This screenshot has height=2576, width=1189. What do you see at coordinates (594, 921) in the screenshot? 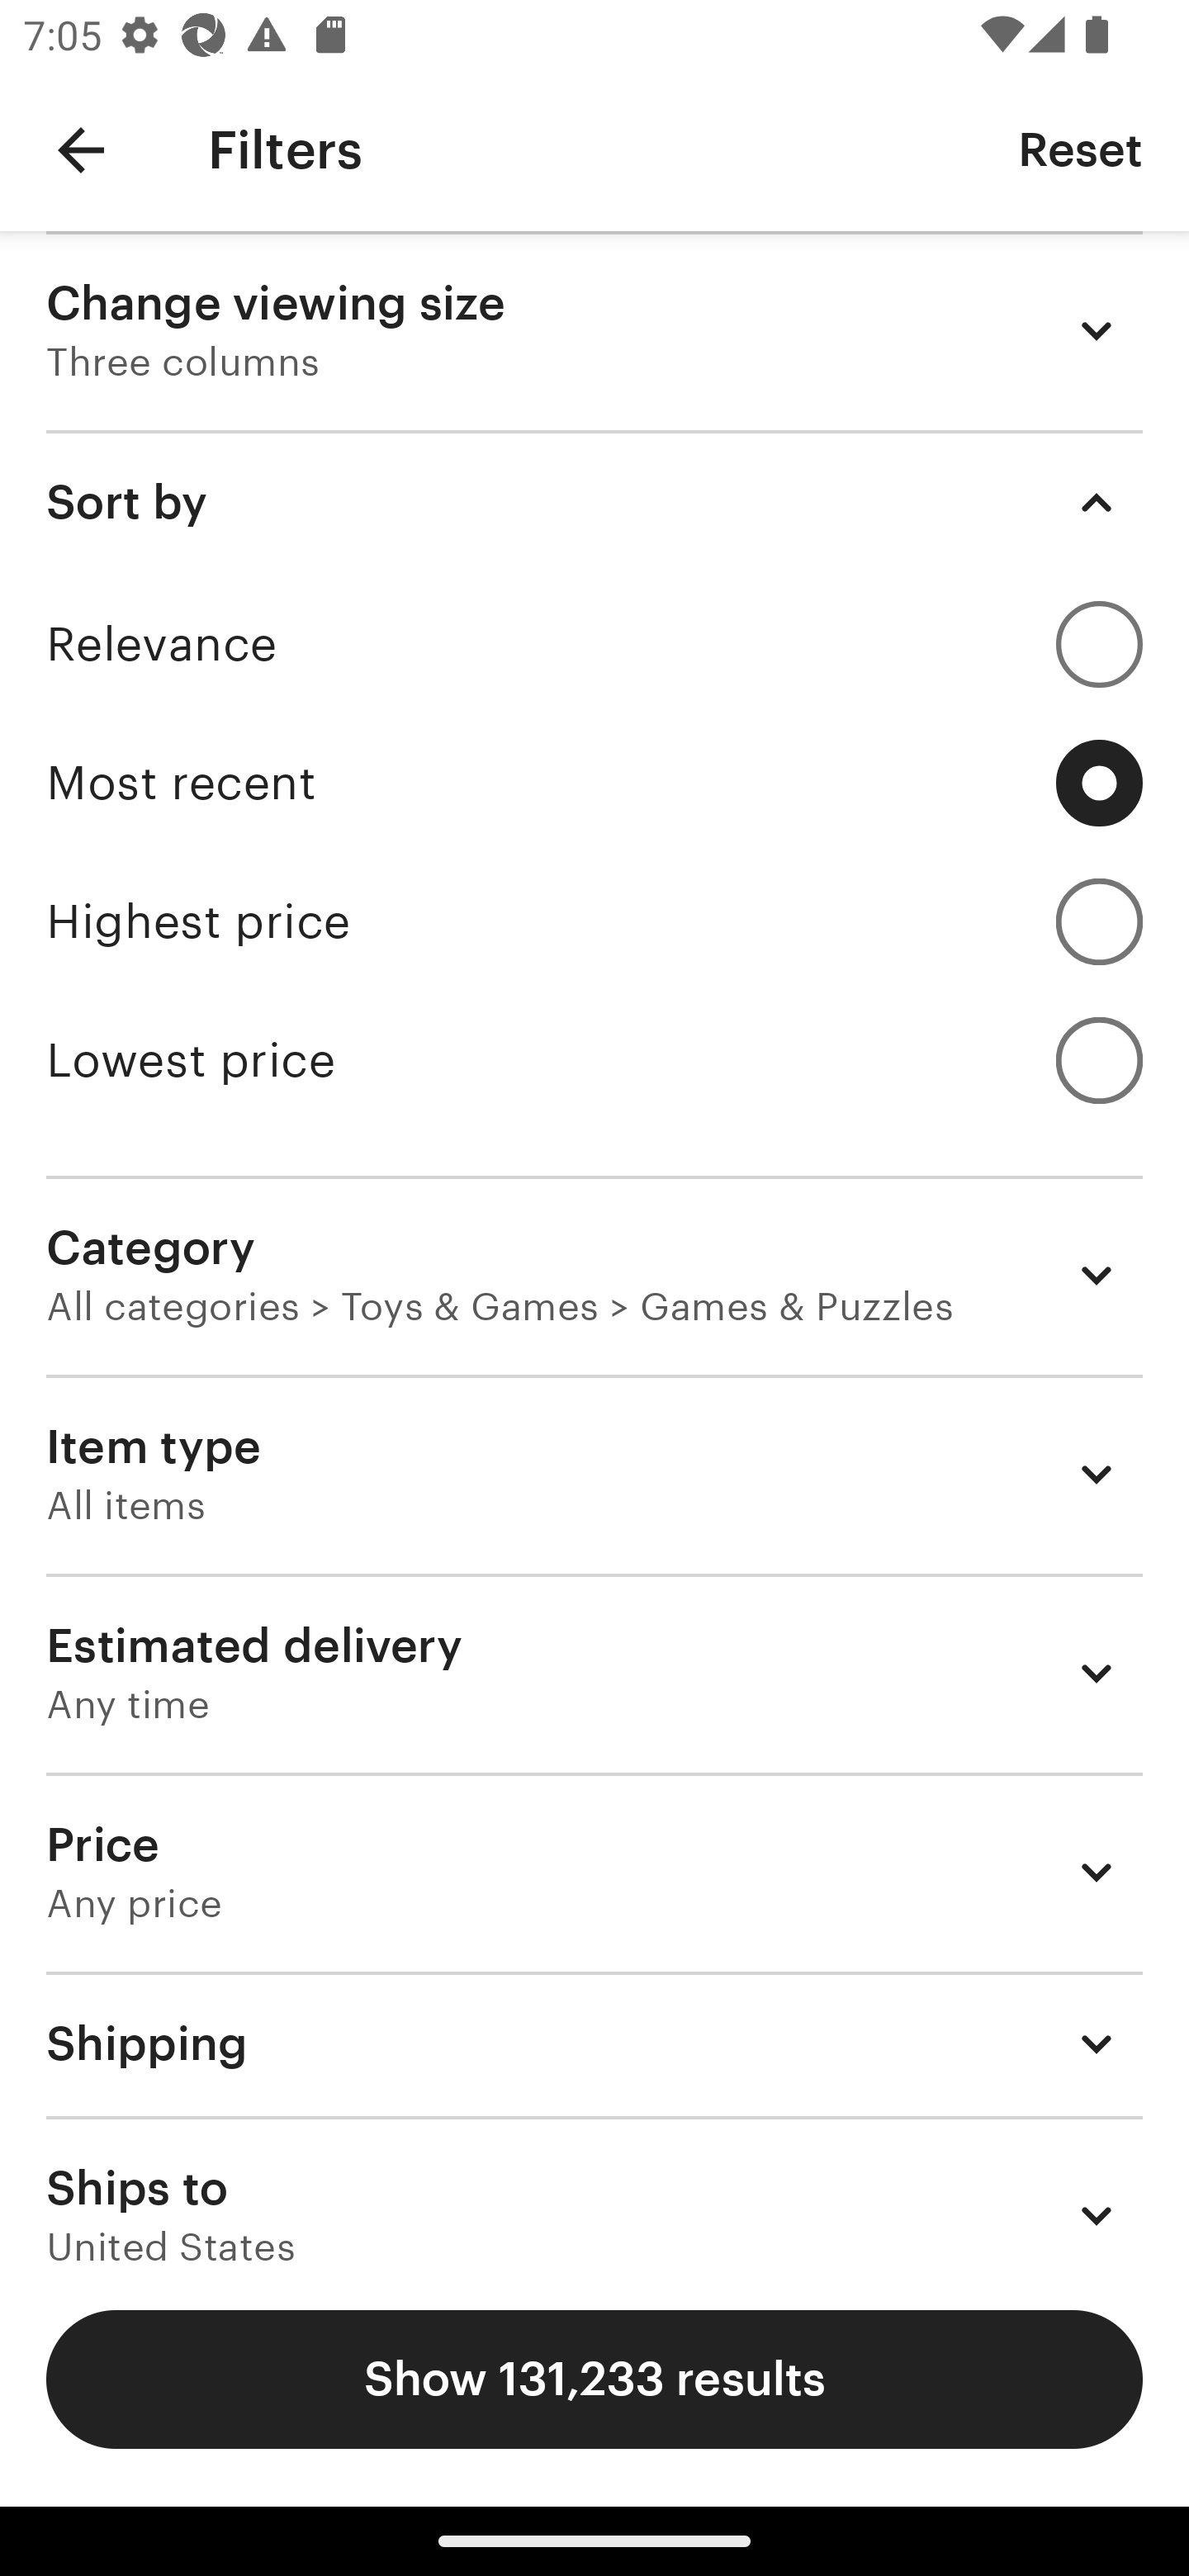
I see `Highest price` at bounding box center [594, 921].